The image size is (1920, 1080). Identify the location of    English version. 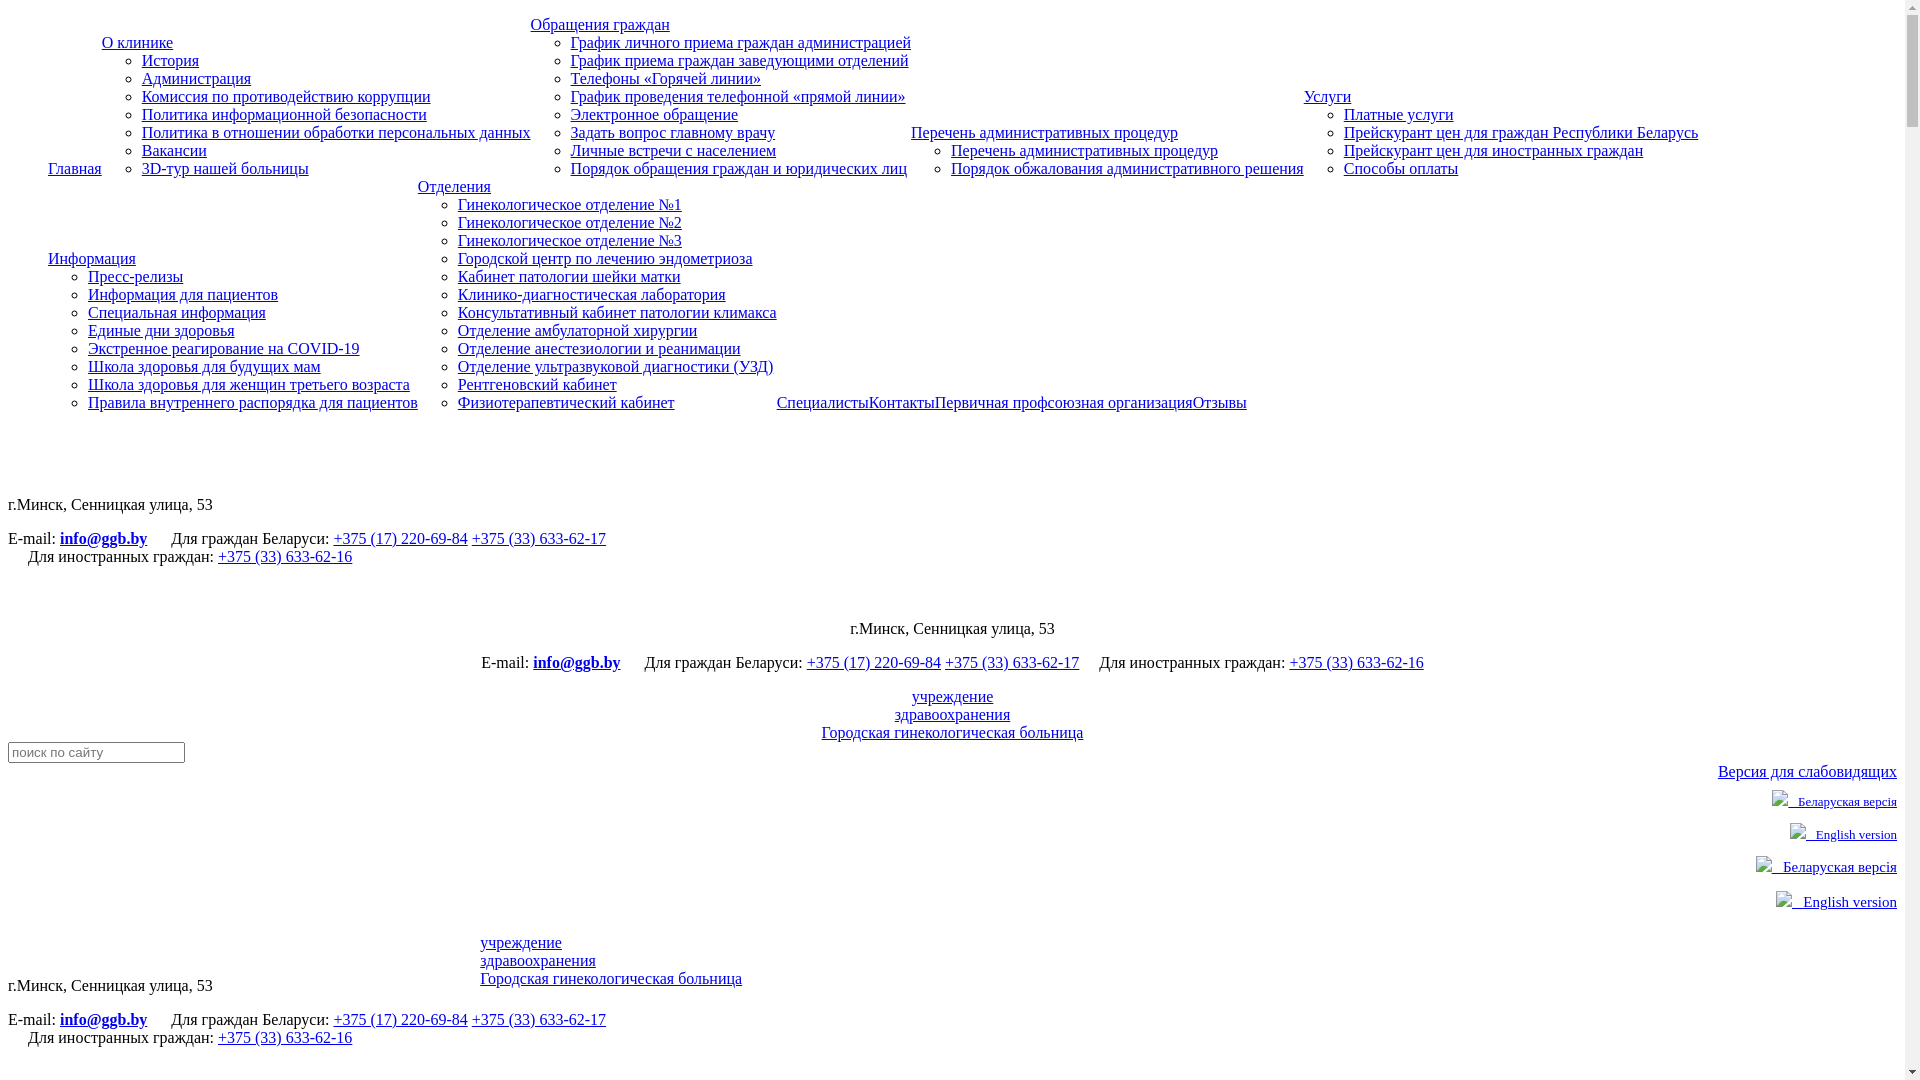
(1836, 902).